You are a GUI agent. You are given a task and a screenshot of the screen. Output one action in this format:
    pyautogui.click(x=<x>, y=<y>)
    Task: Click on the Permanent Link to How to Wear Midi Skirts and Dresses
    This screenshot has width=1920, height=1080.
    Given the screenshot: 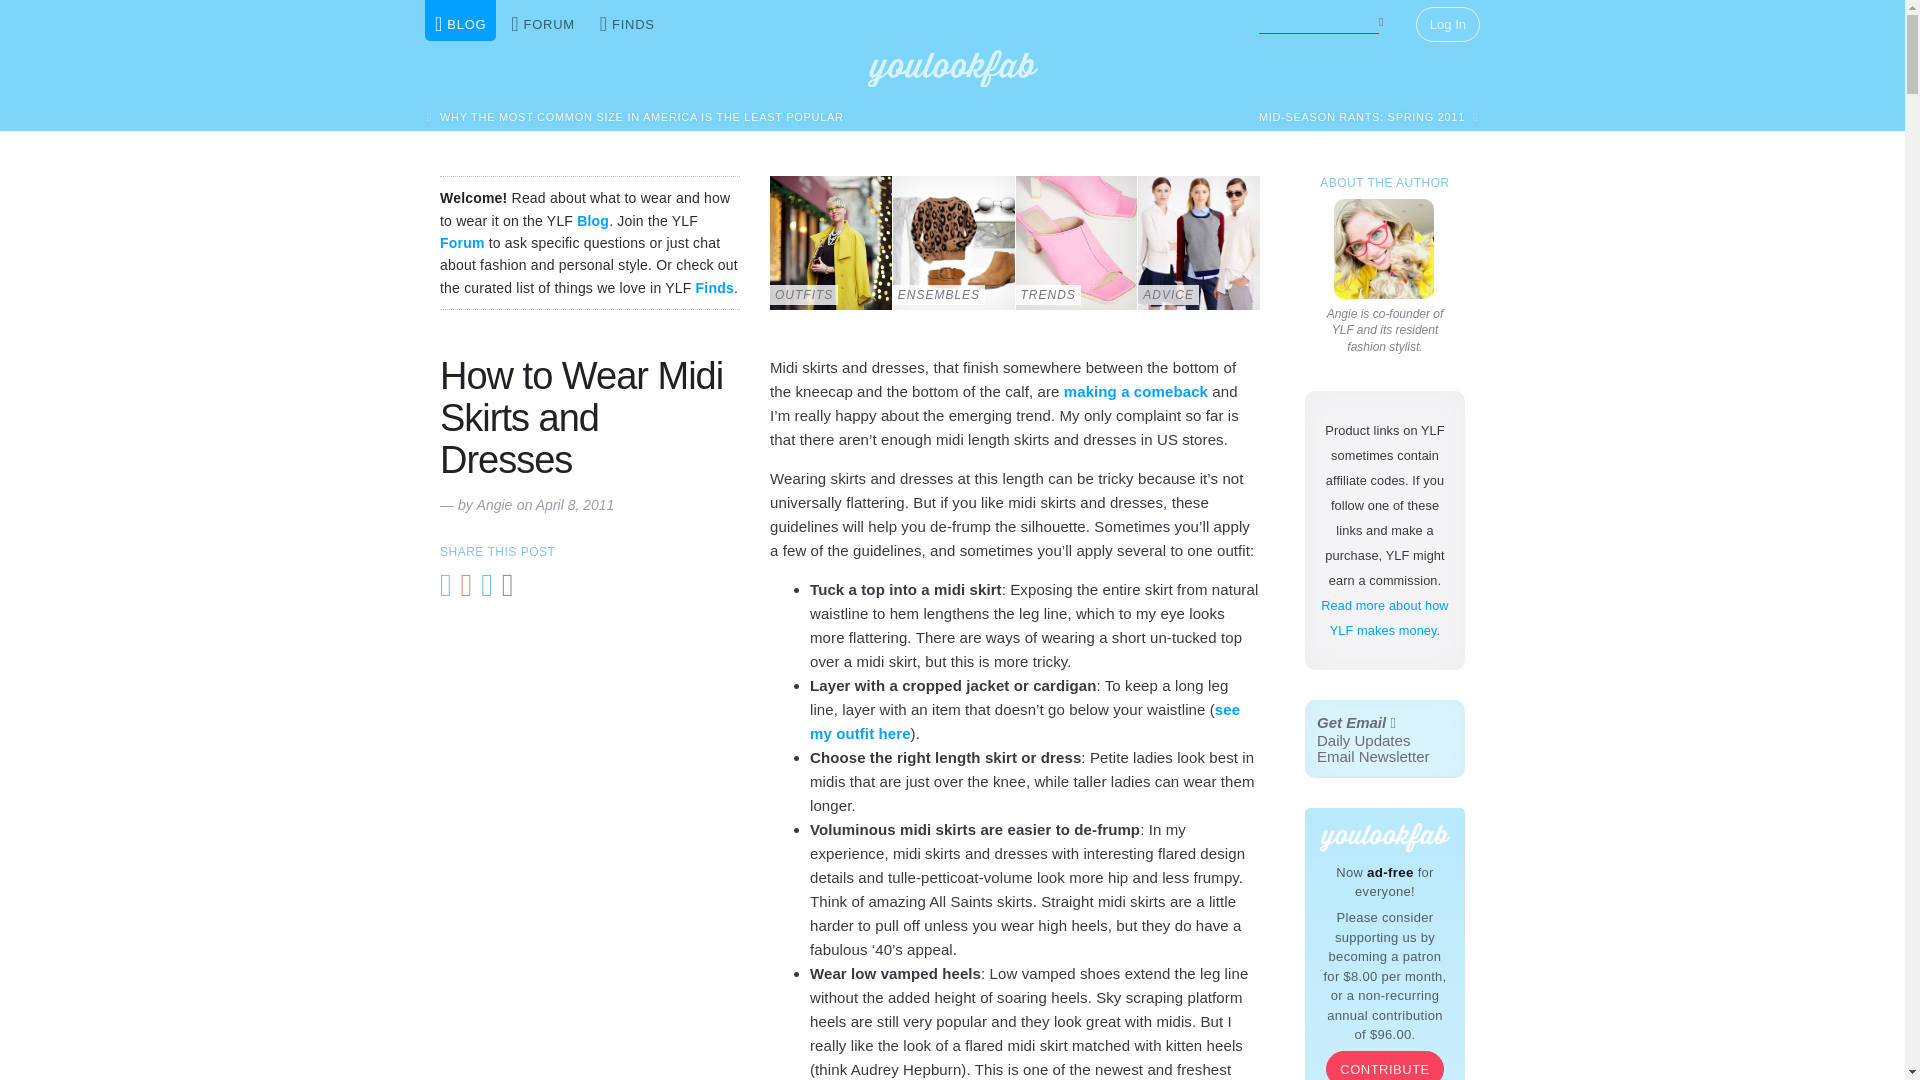 What is the action you would take?
    pyautogui.click(x=581, y=418)
    